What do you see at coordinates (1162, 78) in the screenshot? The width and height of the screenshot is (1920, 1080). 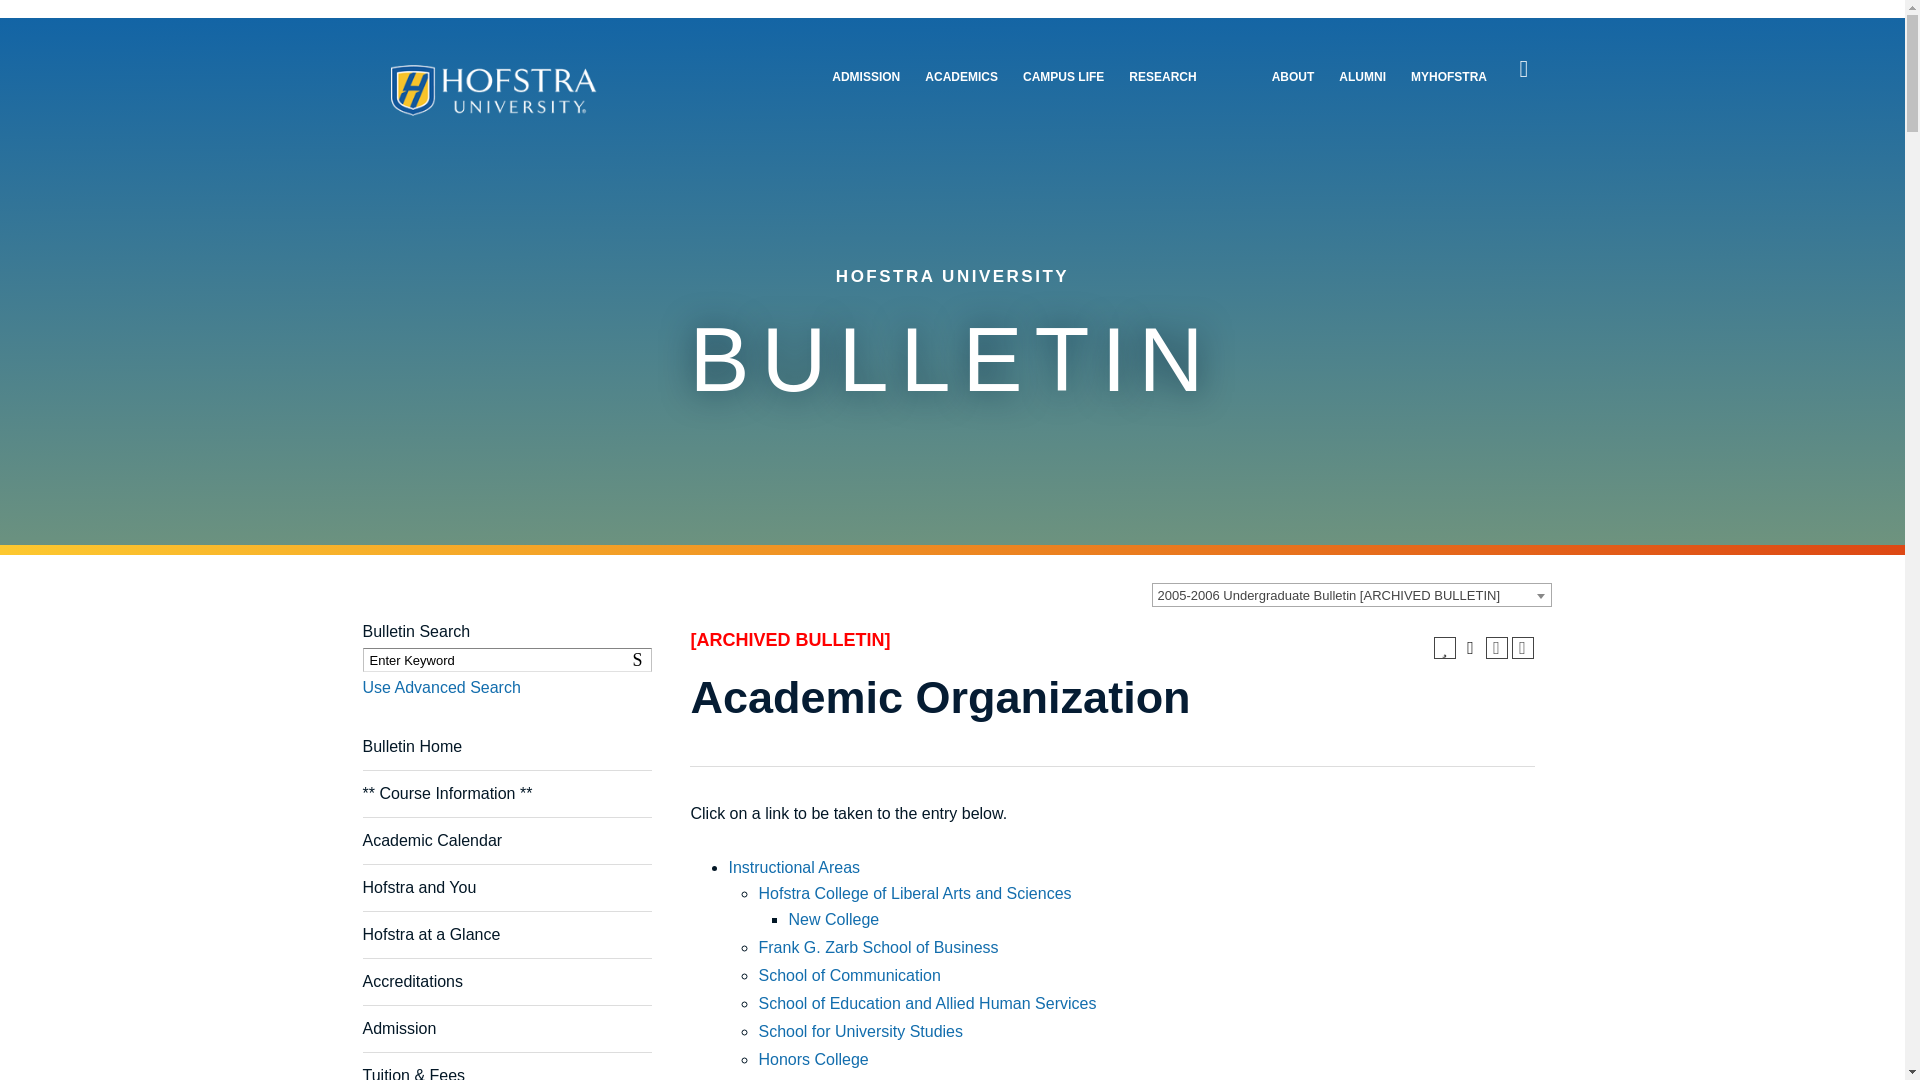 I see `RESEARCH` at bounding box center [1162, 78].